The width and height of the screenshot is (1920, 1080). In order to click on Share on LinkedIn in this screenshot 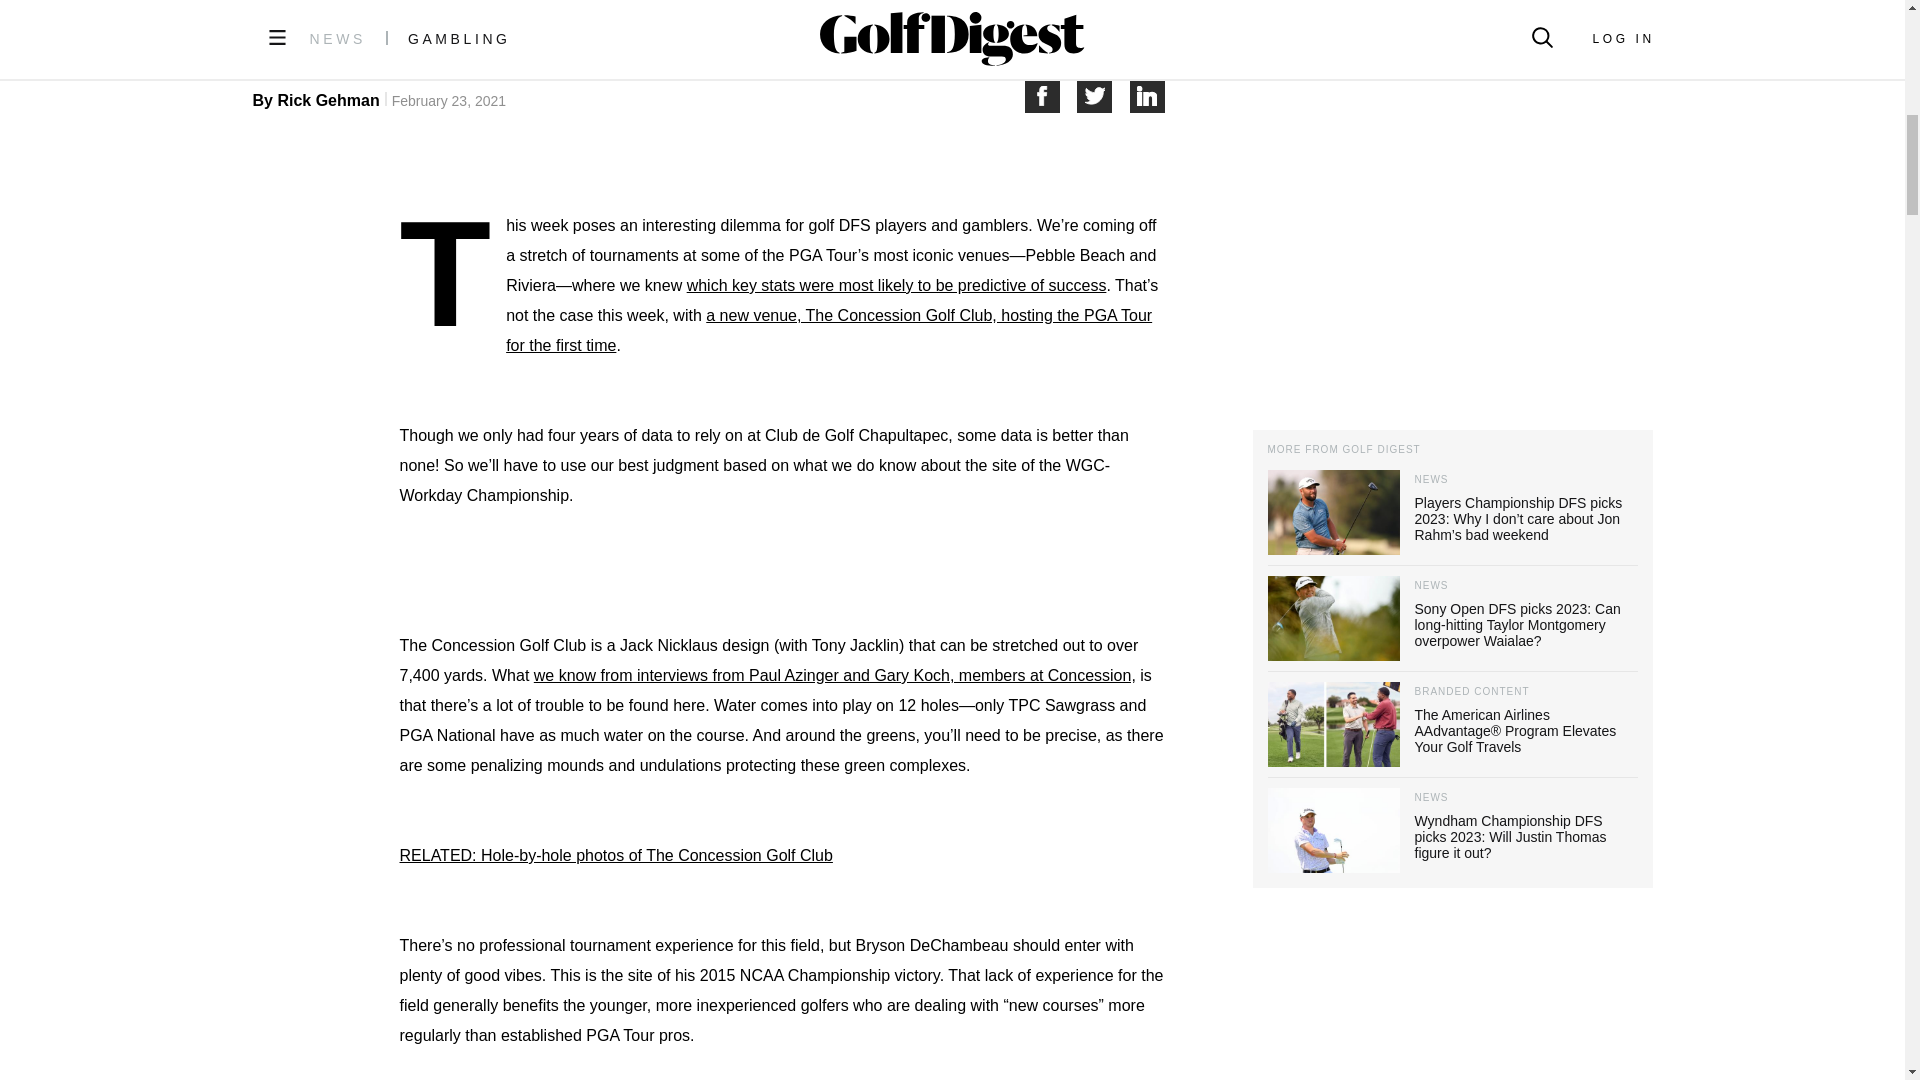, I will do `click(1148, 95)`.